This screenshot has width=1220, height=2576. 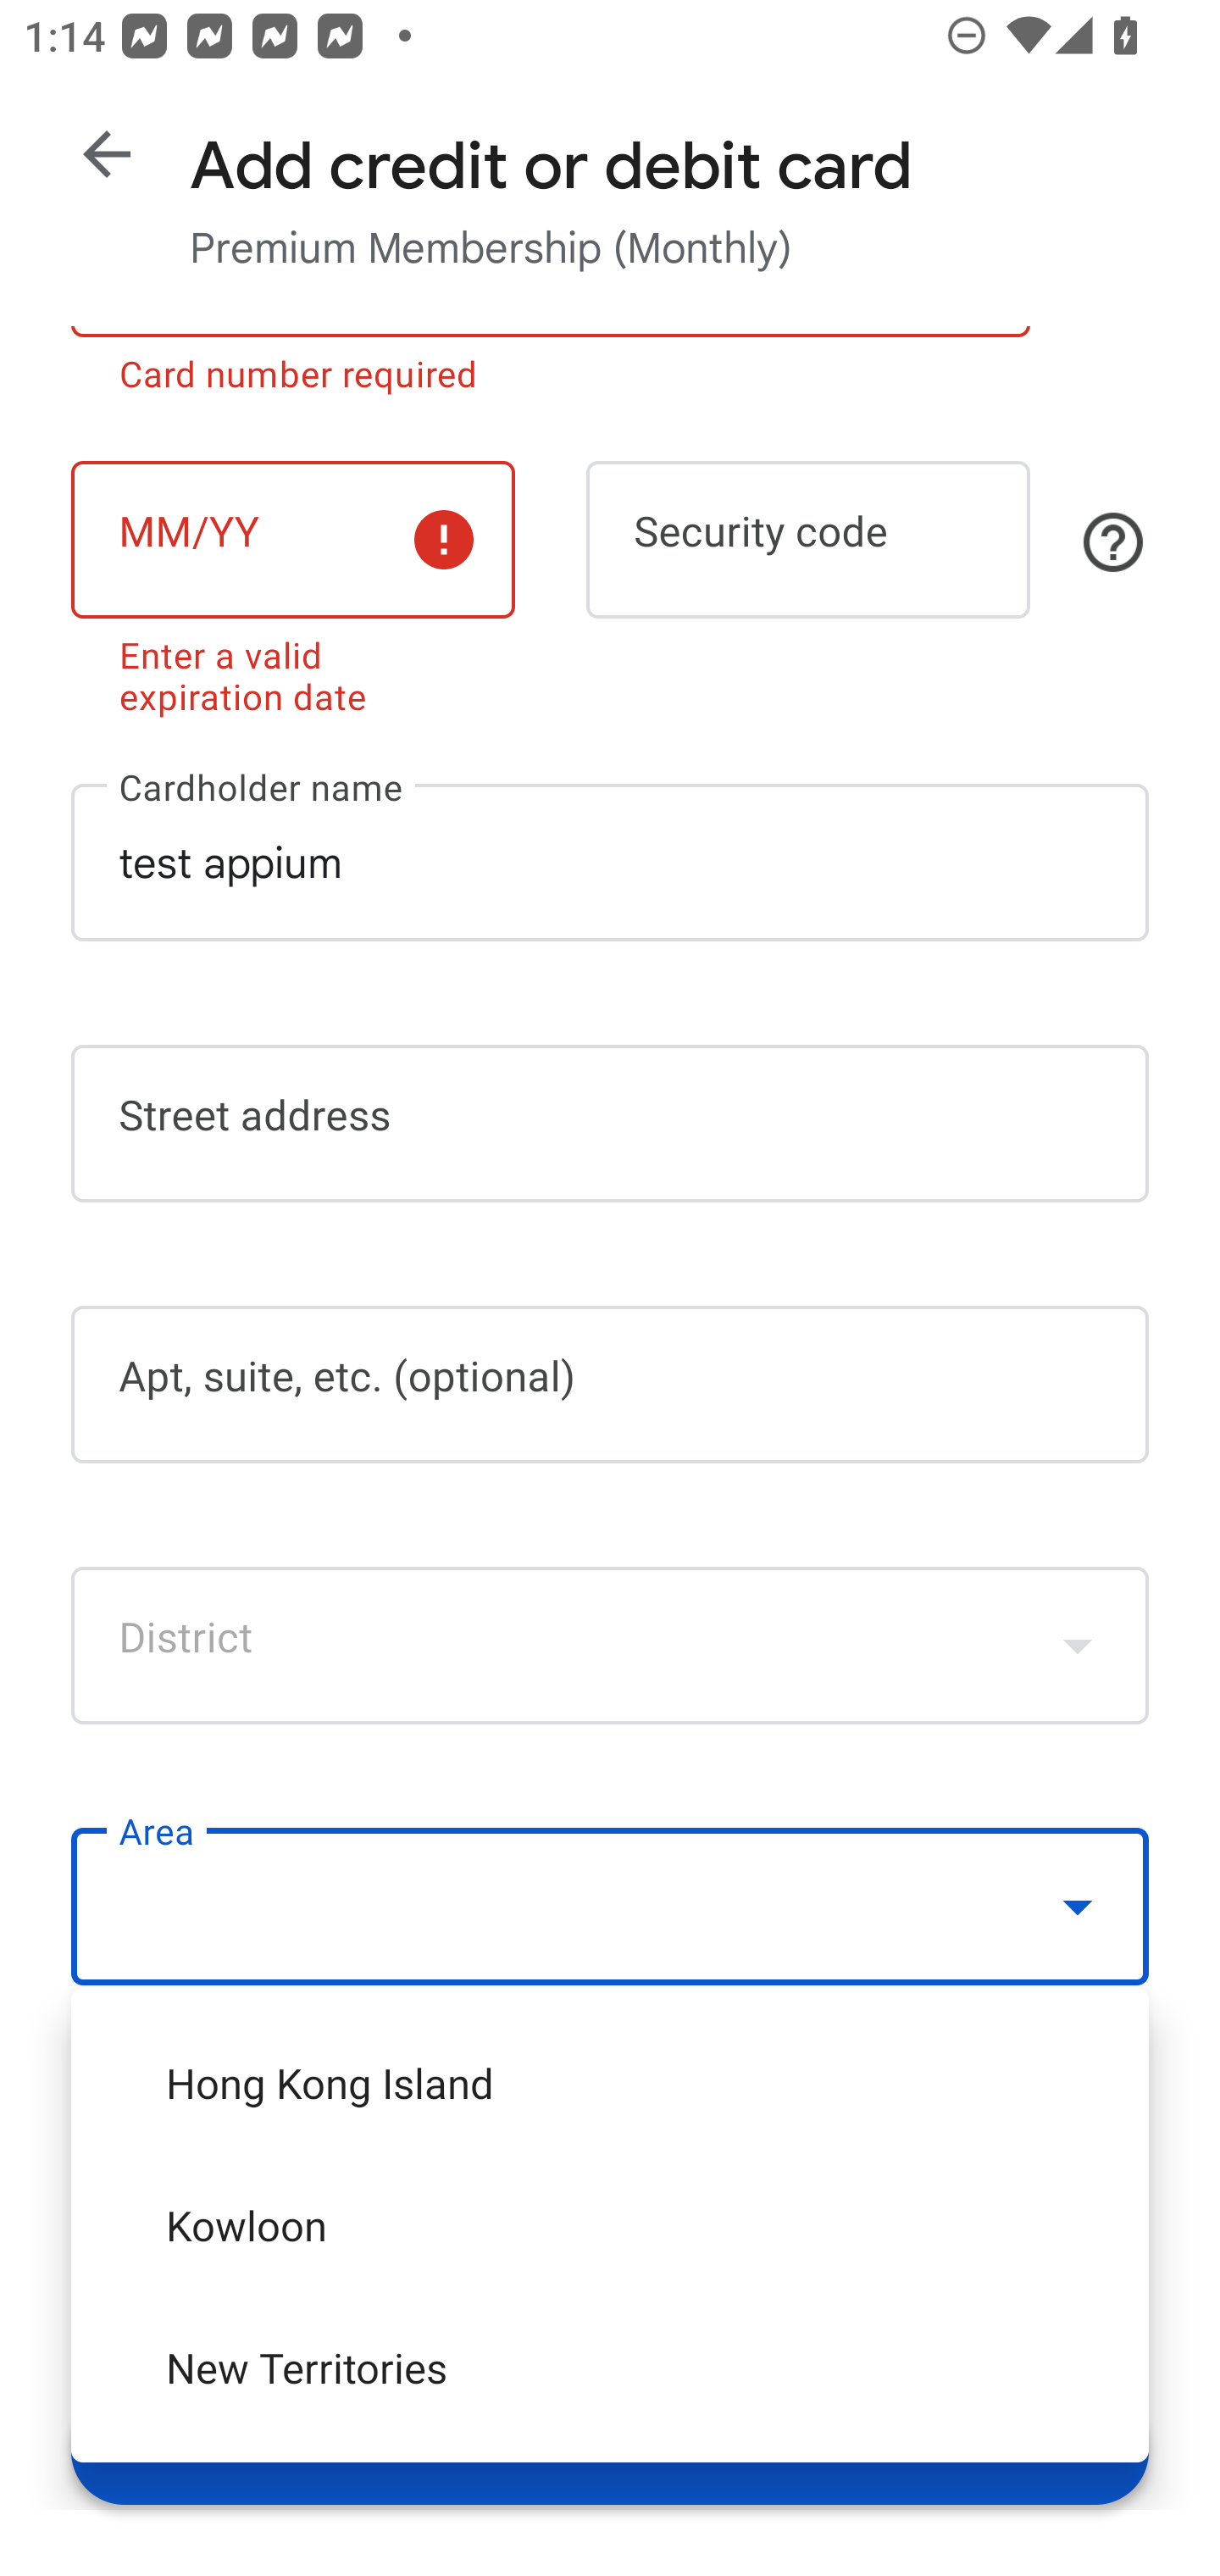 What do you see at coordinates (610, 861) in the screenshot?
I see `test appium` at bounding box center [610, 861].